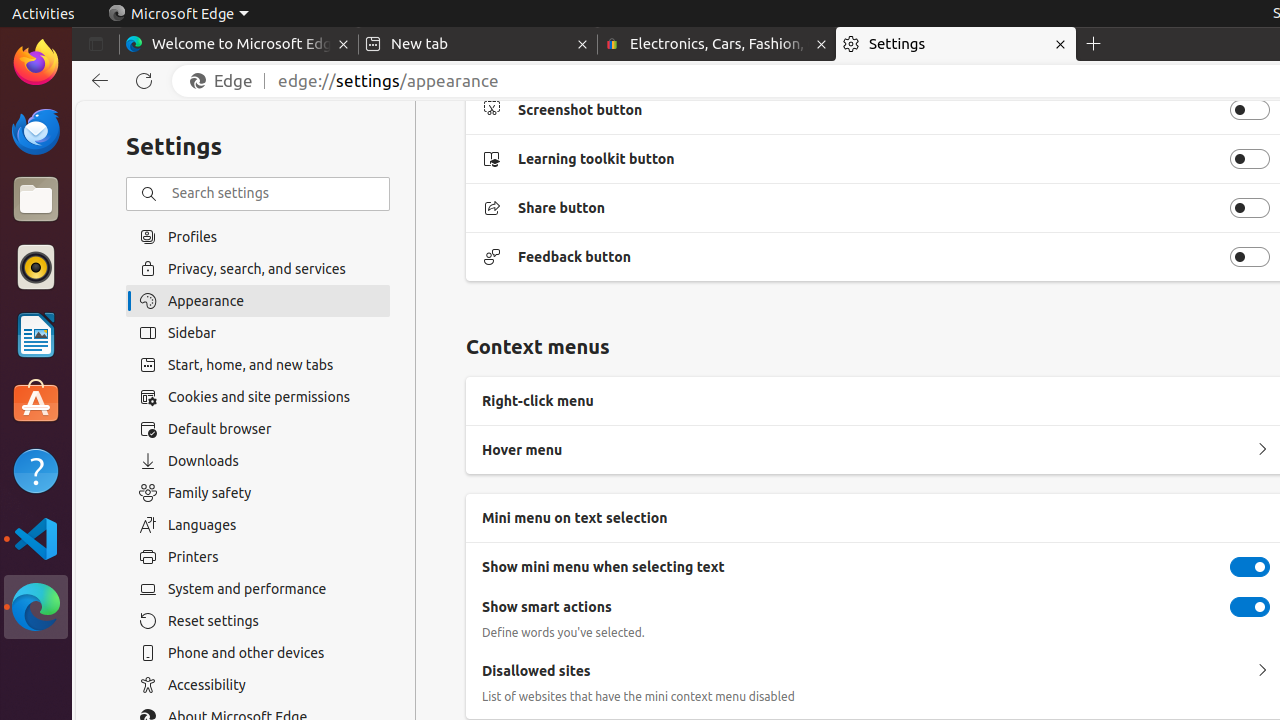 The width and height of the screenshot is (1280, 720). Describe the element at coordinates (1250, 257) in the screenshot. I see `Feedback button` at that location.